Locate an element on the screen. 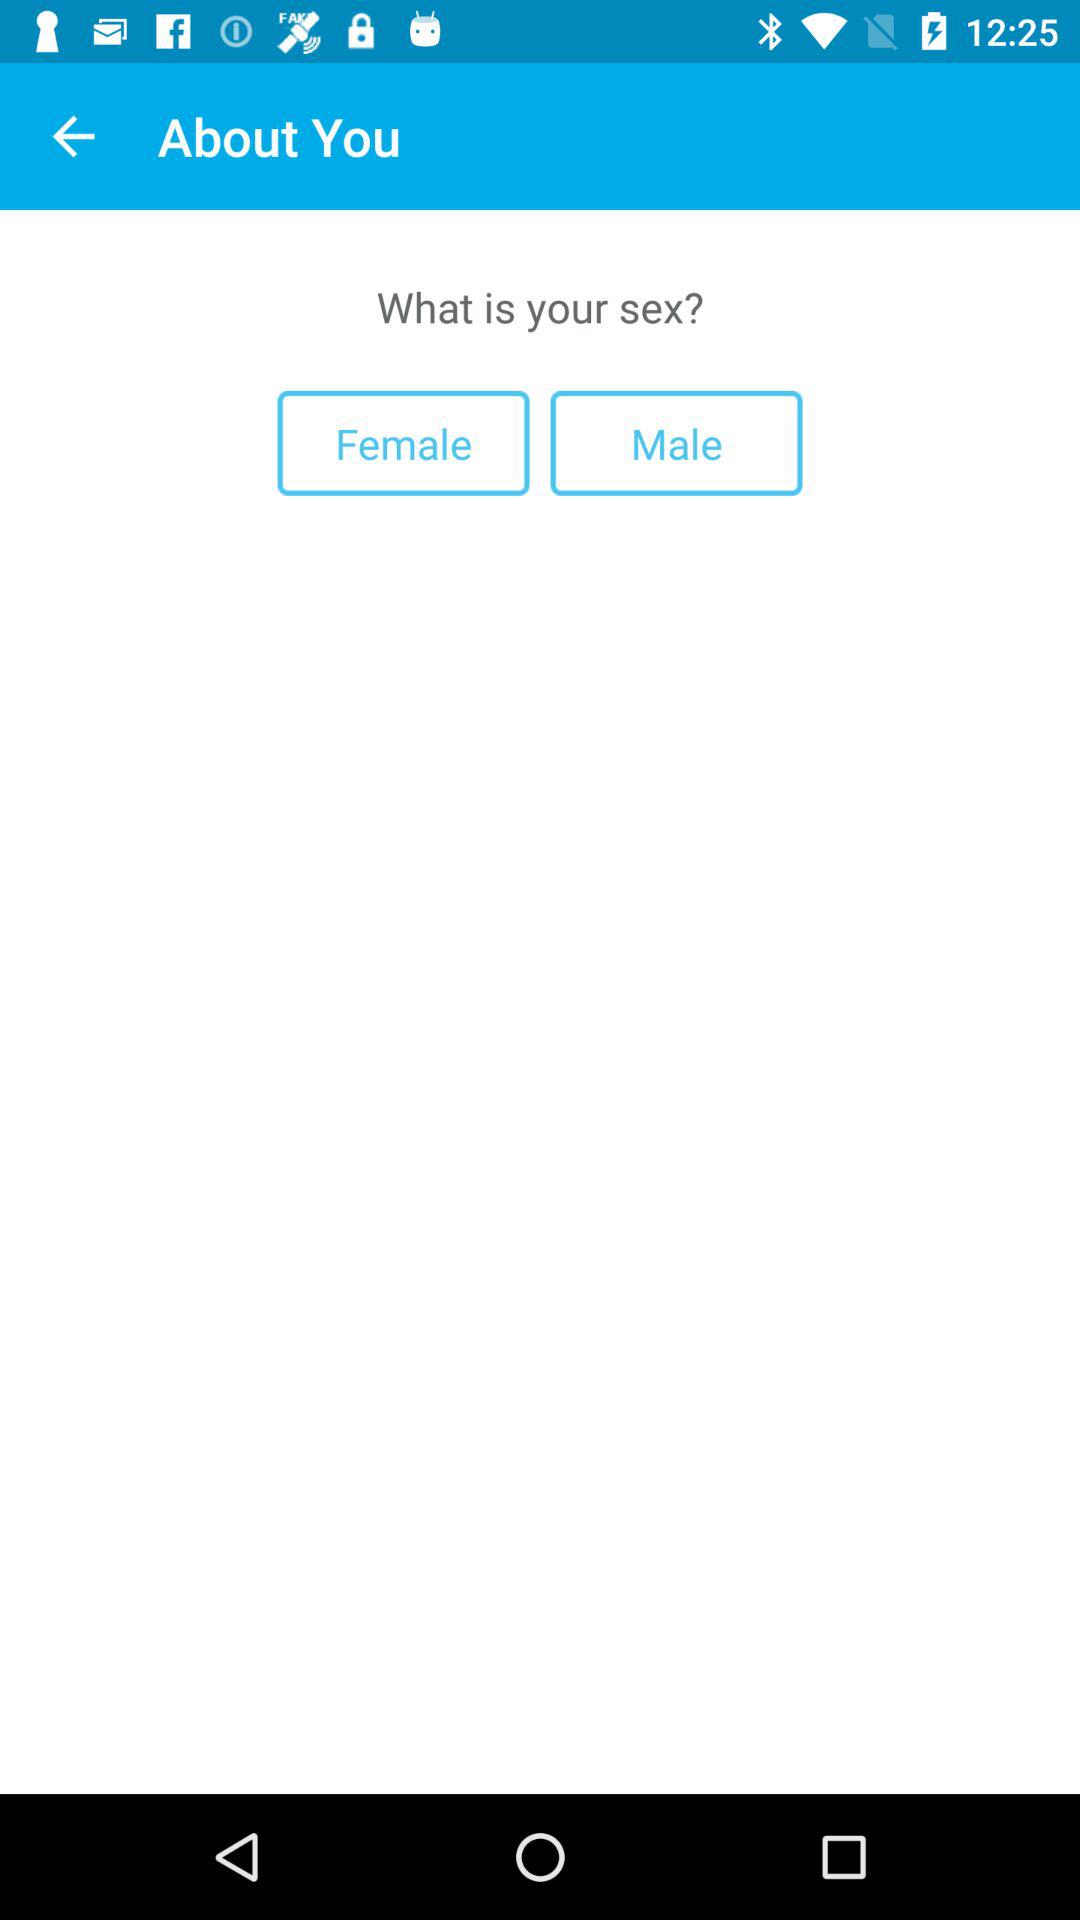 The height and width of the screenshot is (1920, 1080). select the item next to male item is located at coordinates (403, 442).